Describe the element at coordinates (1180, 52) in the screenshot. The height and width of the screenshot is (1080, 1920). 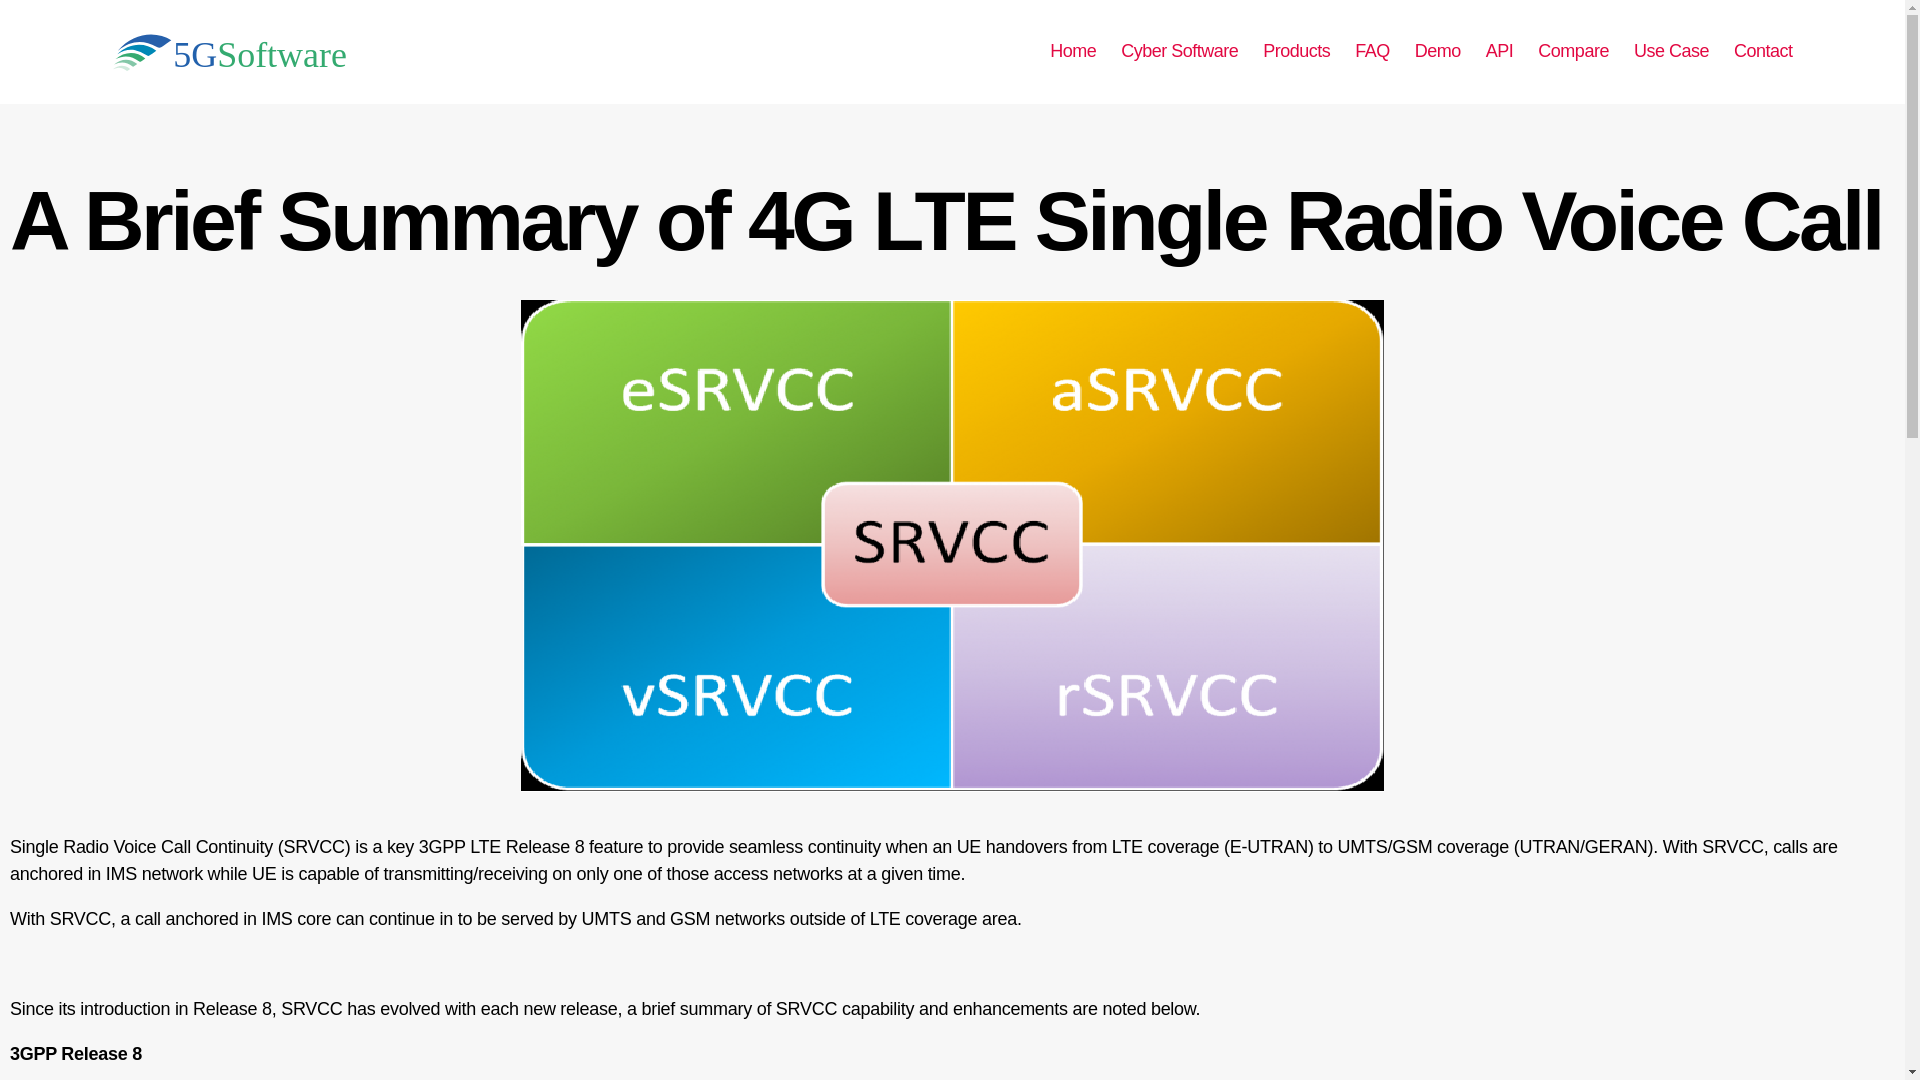
I see `Cyber Software` at that location.